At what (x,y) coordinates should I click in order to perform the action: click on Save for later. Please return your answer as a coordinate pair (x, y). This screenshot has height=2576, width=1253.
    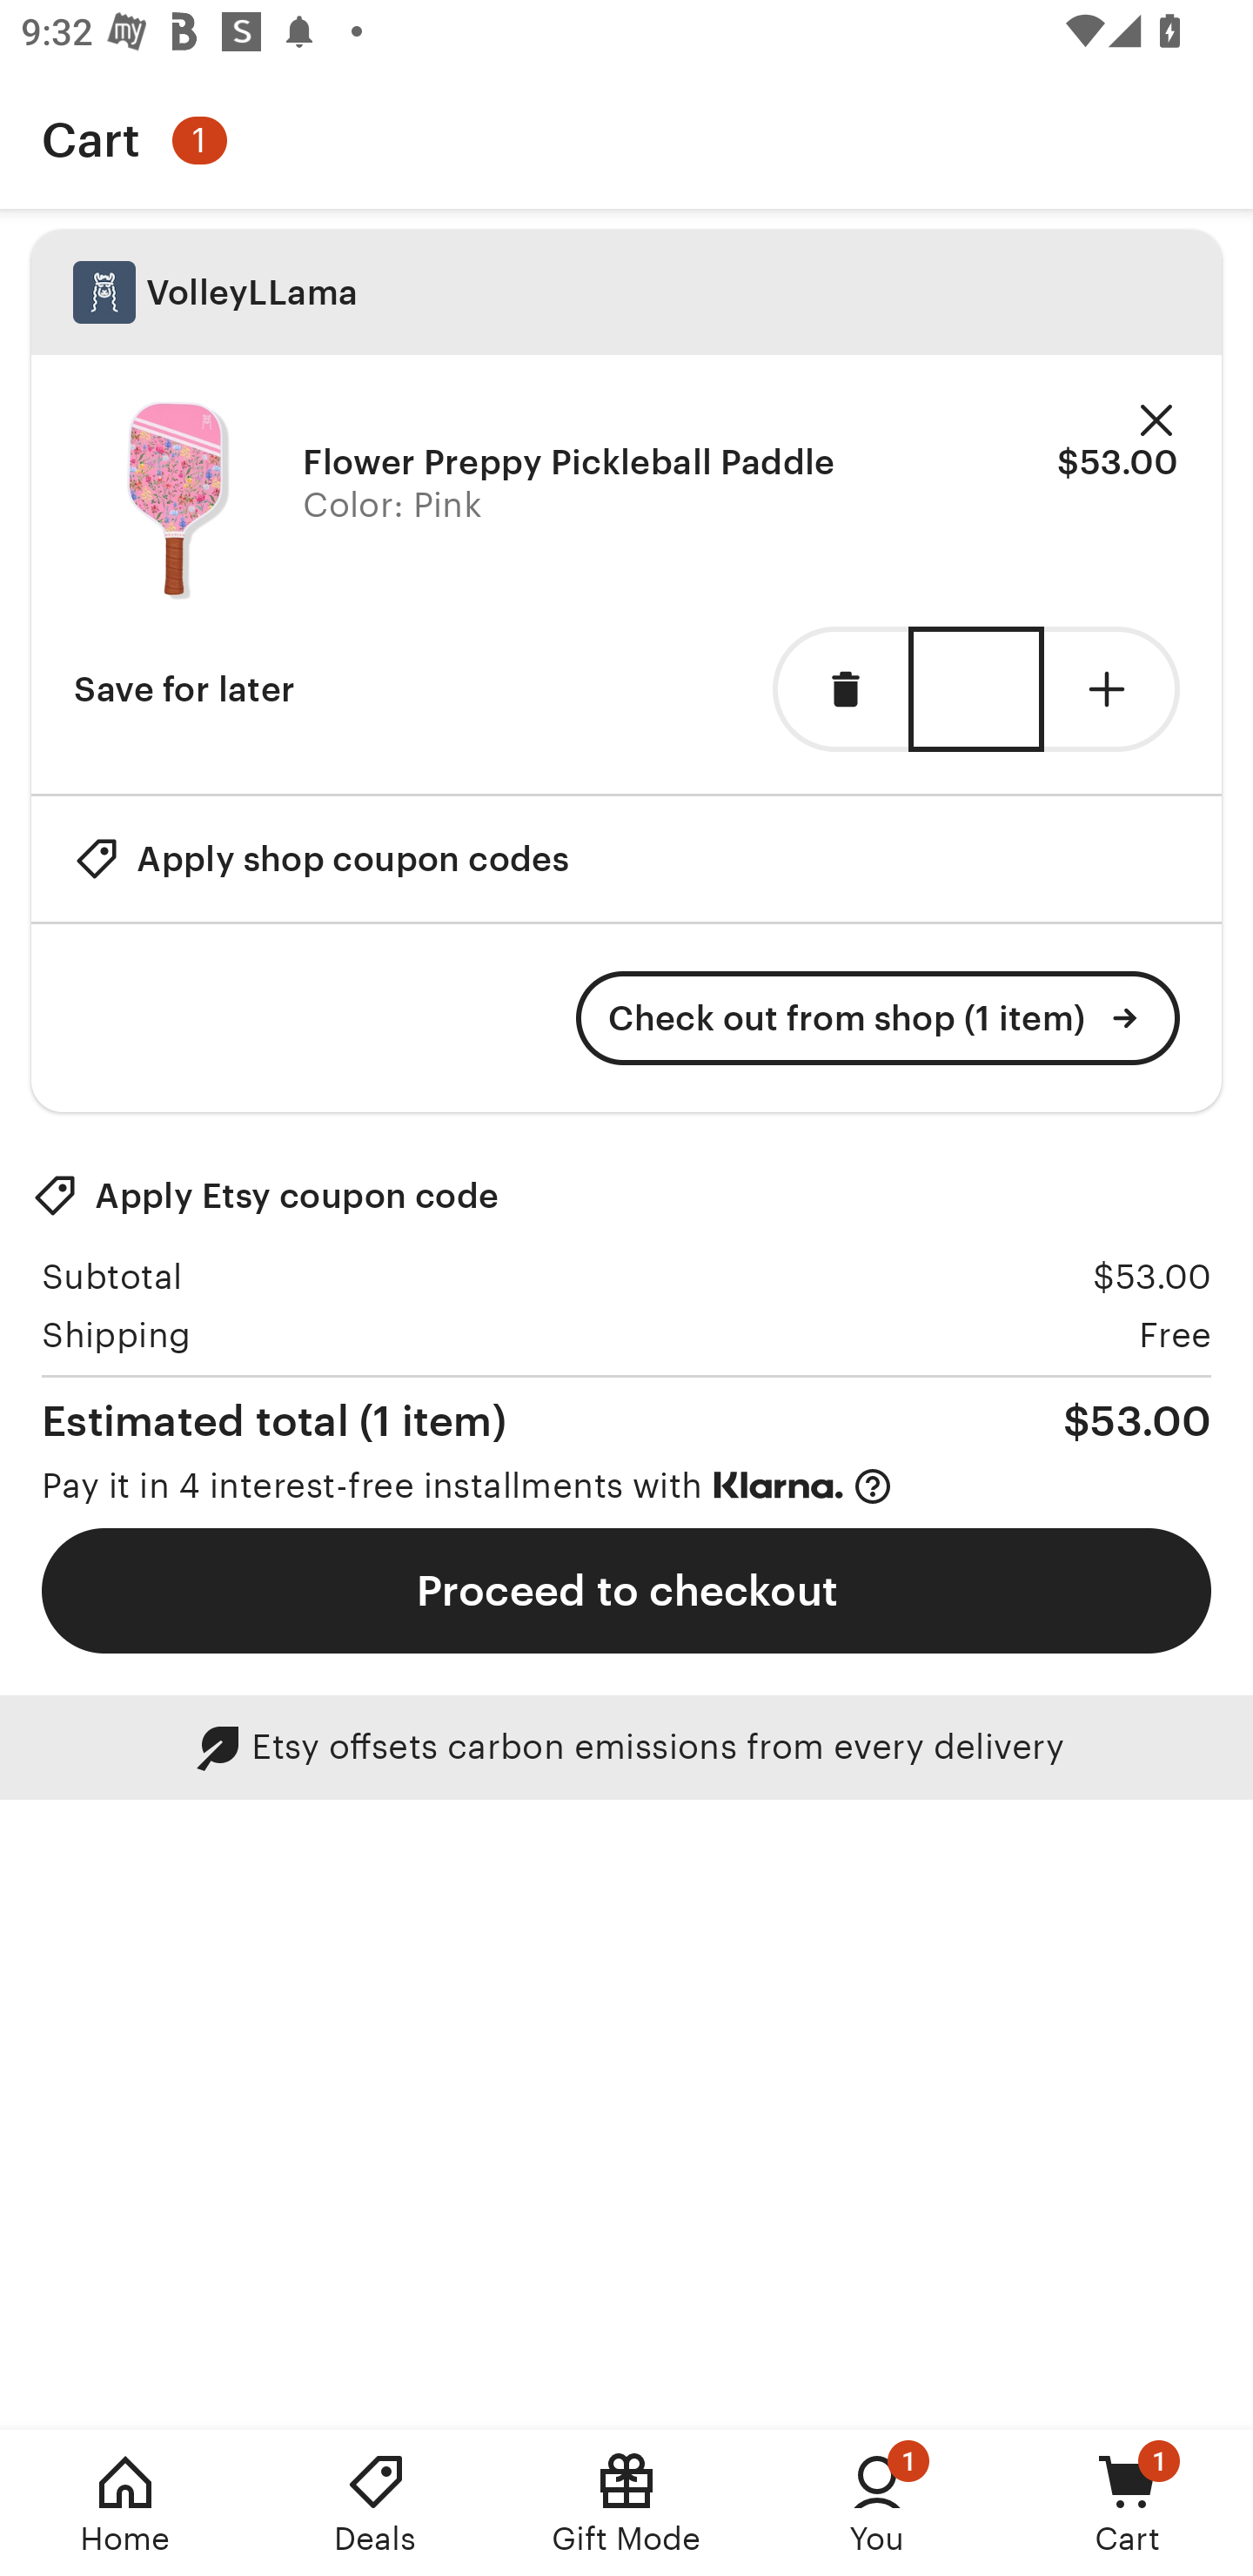
    Looking at the image, I should click on (184, 689).